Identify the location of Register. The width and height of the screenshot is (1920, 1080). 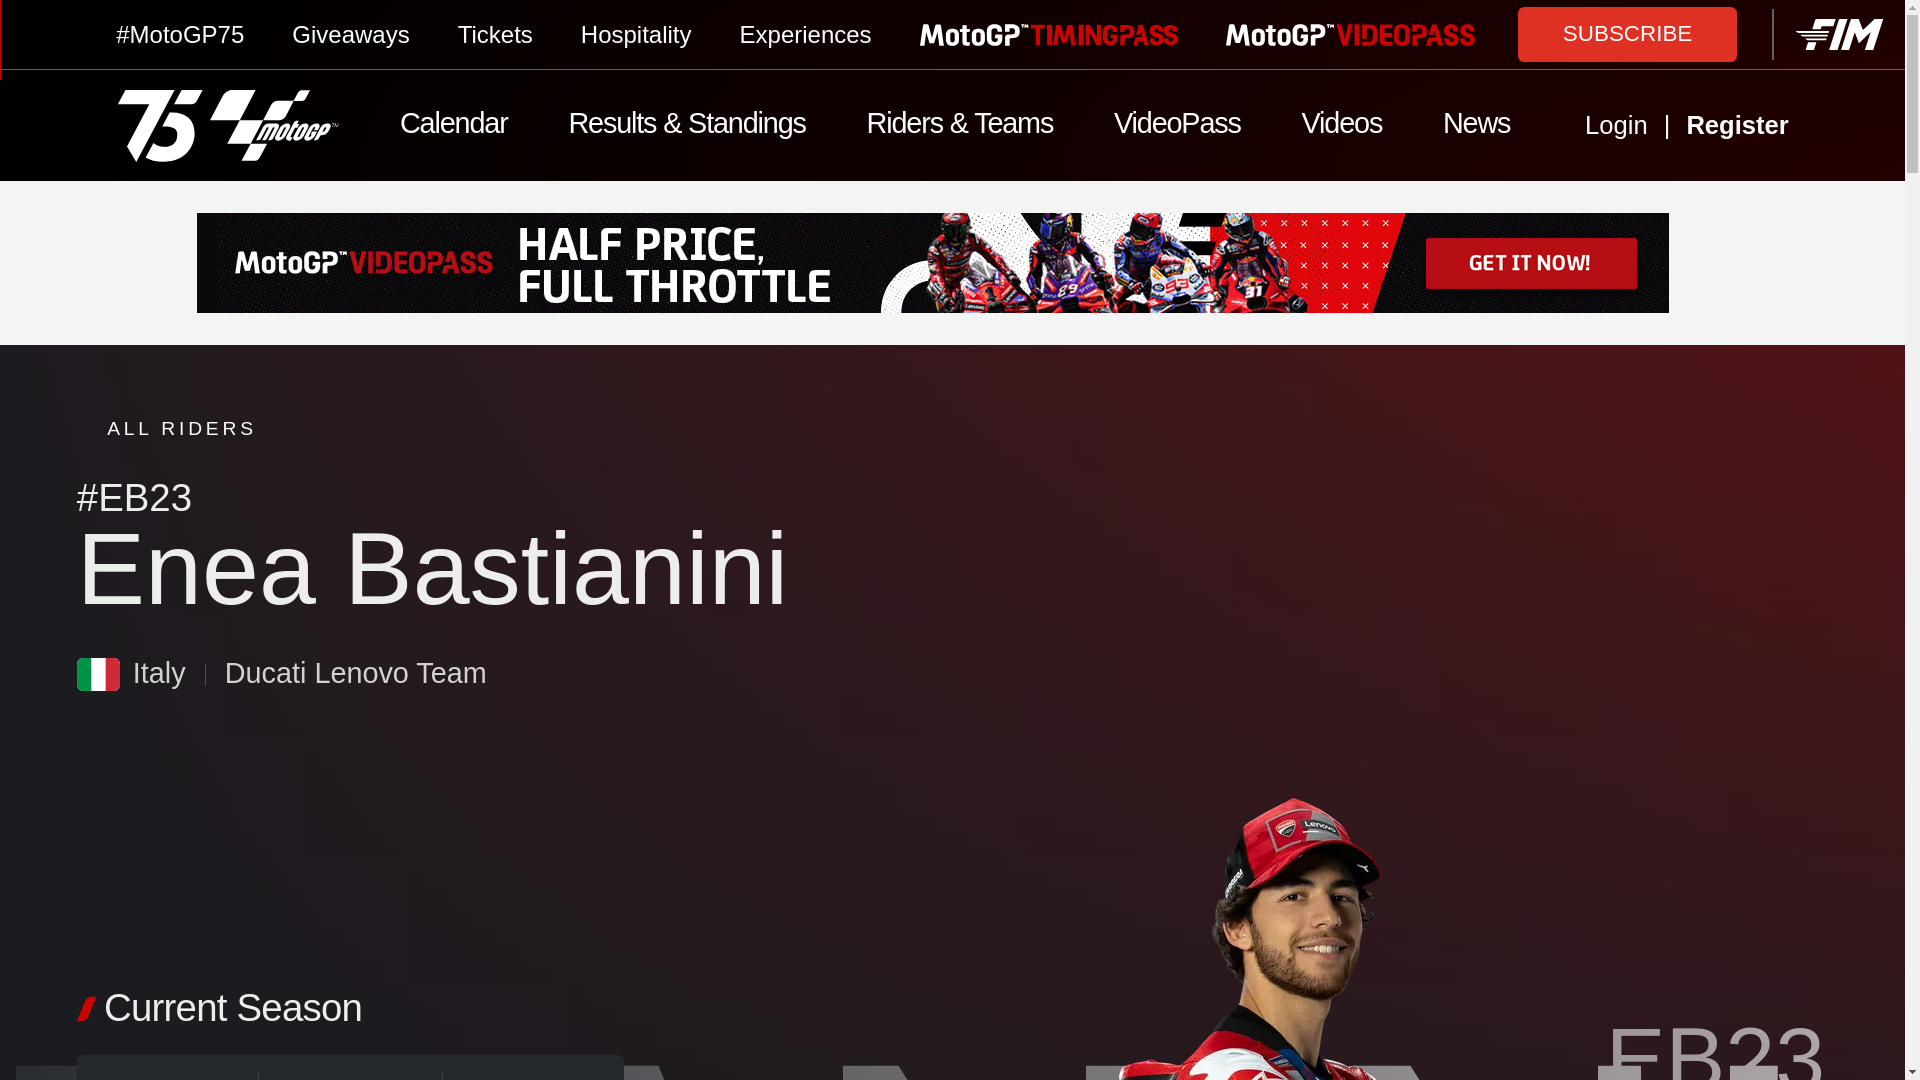
(1770, 126).